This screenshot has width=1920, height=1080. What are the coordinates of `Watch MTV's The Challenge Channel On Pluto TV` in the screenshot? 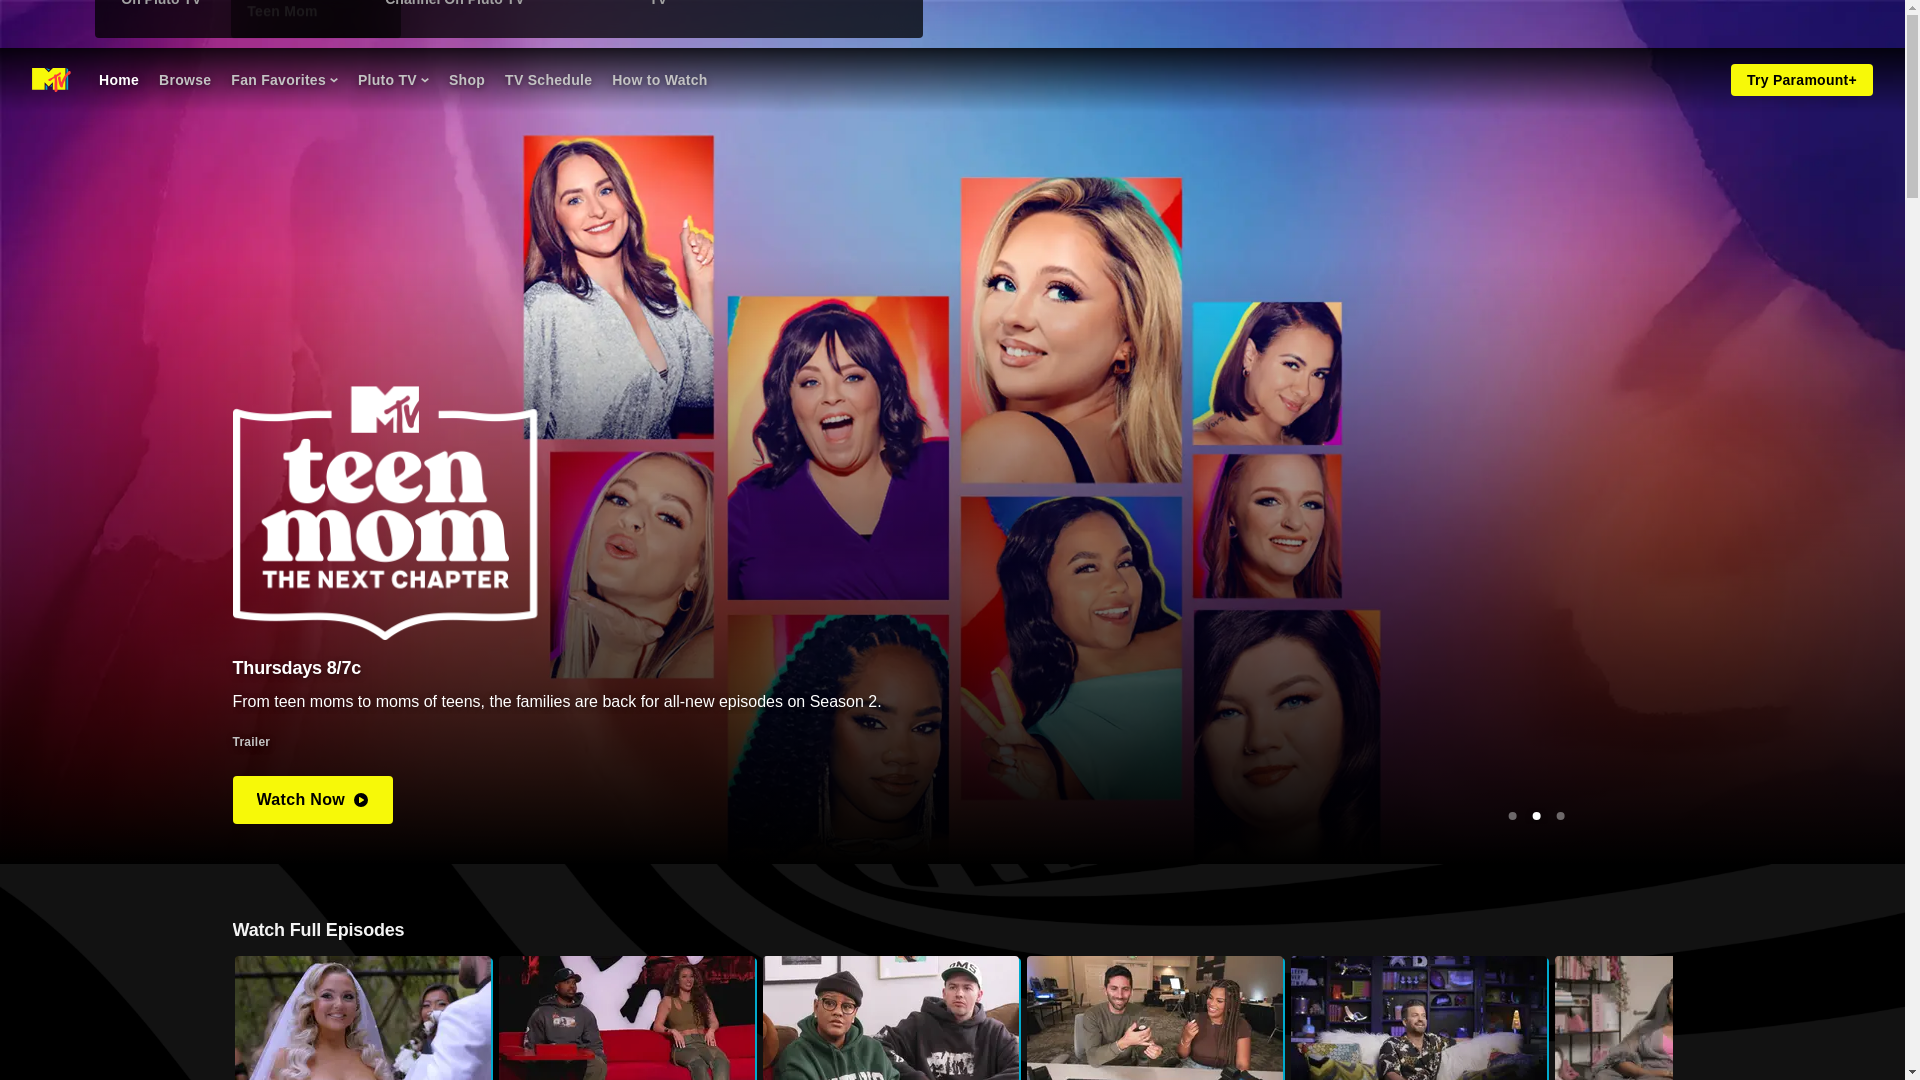 It's located at (504, 9).